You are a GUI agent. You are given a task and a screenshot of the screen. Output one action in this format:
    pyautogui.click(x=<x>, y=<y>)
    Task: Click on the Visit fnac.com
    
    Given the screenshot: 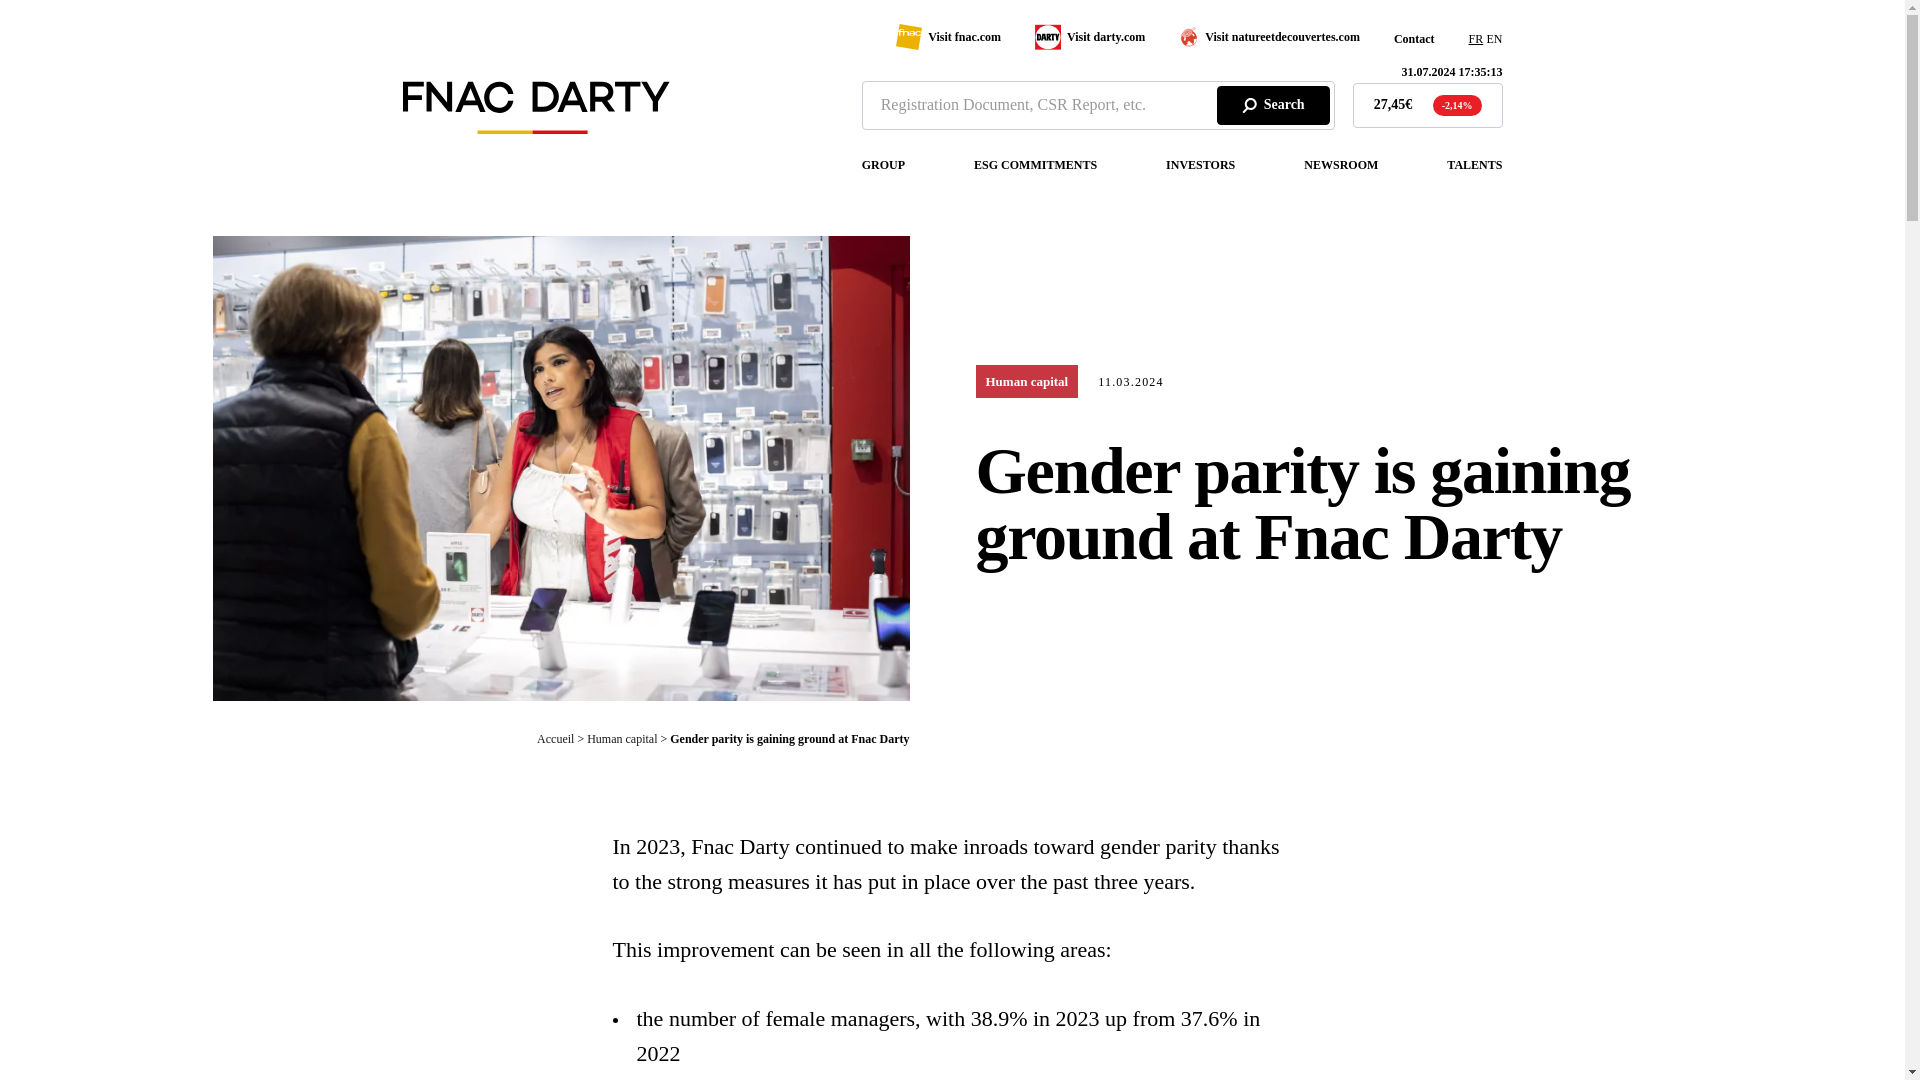 What is the action you would take?
    pyautogui.click(x=948, y=36)
    